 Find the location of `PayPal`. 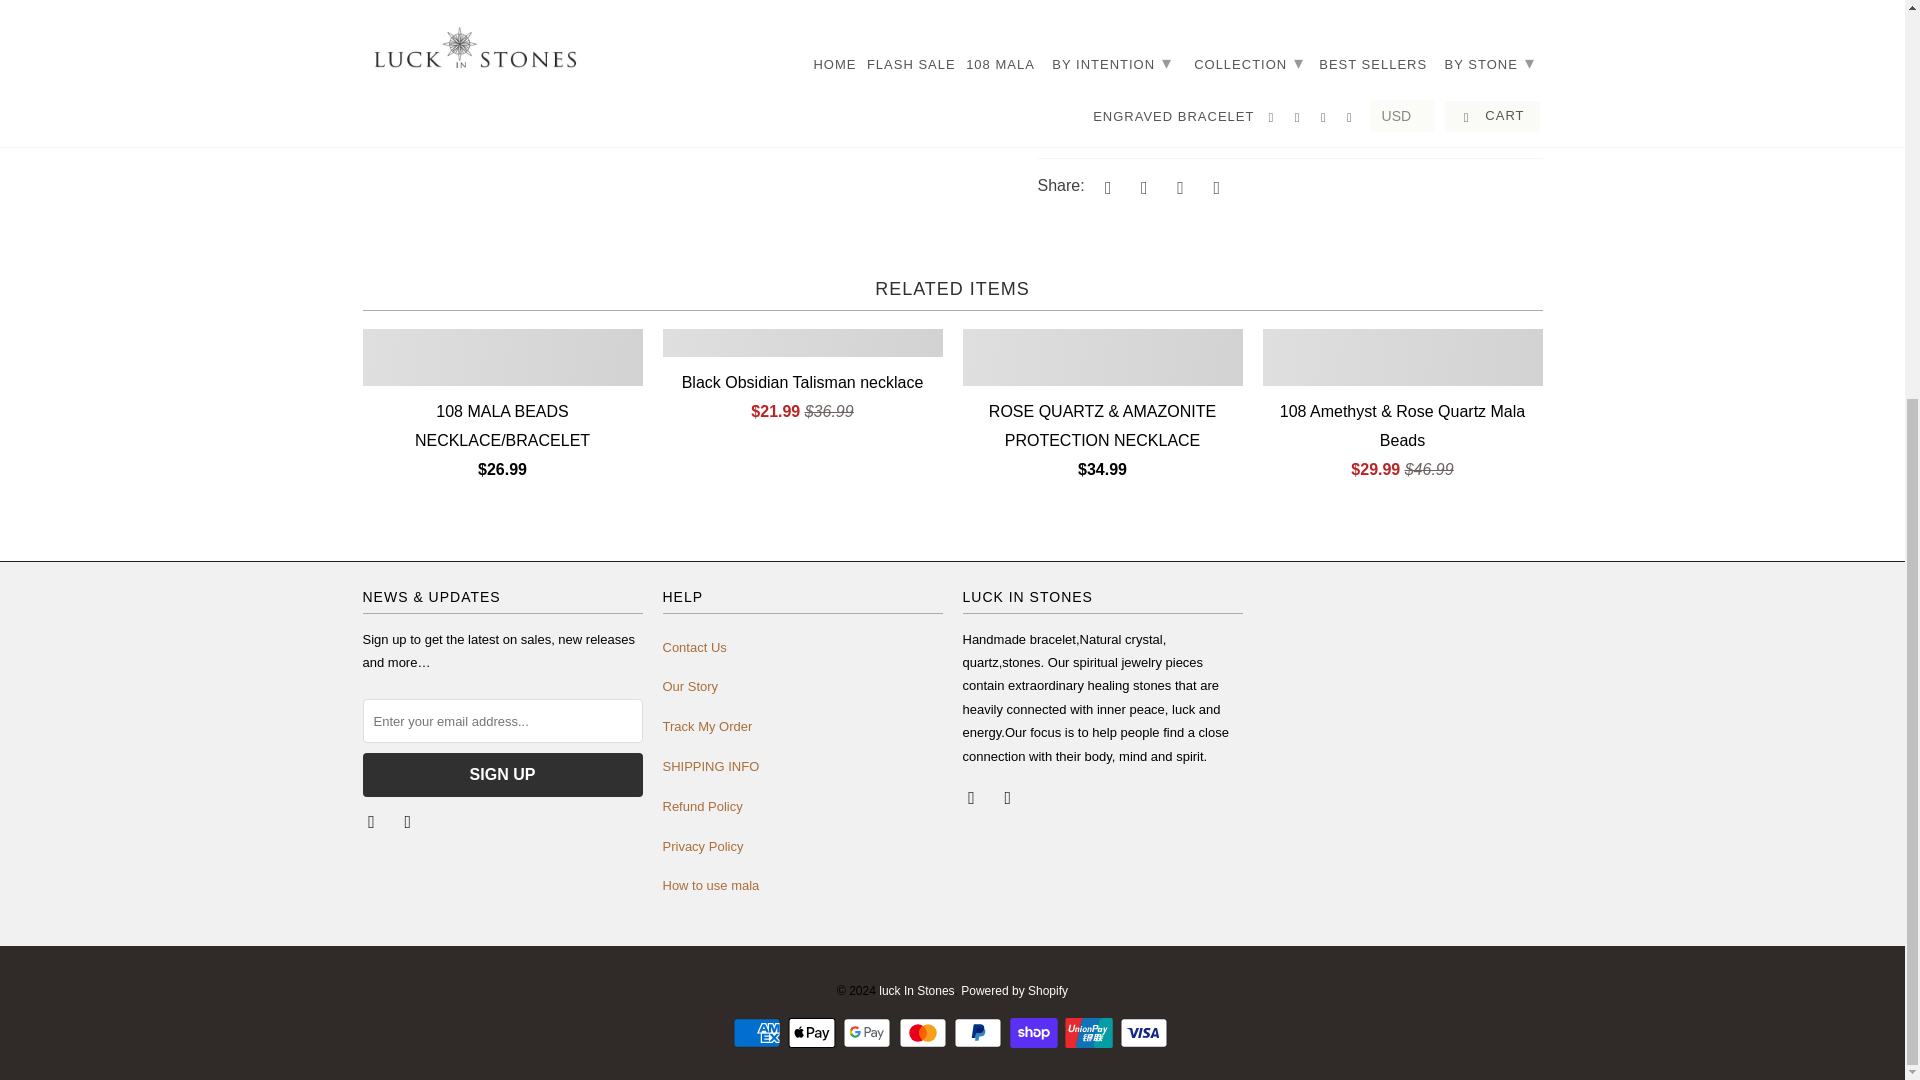

PayPal is located at coordinates (980, 1032).